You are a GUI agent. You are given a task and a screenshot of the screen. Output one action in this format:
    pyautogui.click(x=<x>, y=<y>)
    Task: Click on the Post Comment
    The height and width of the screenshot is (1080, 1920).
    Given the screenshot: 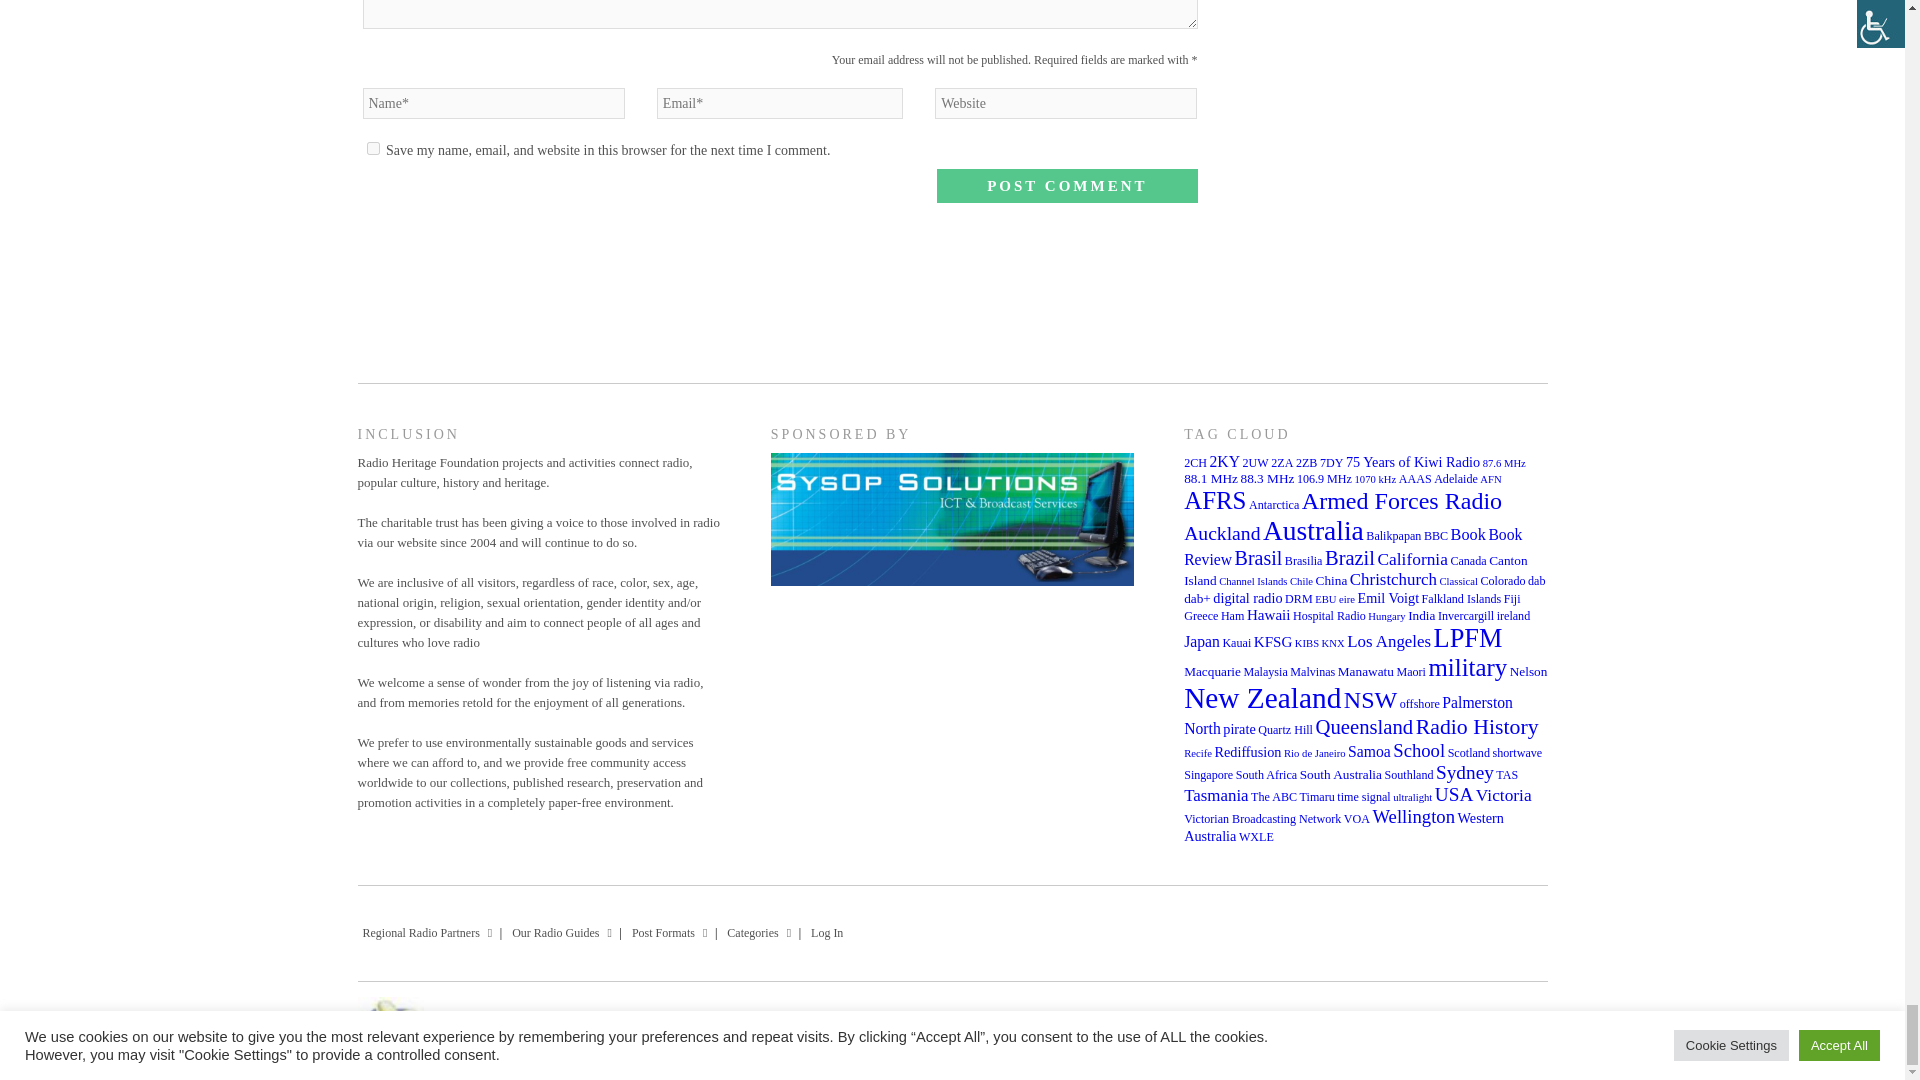 What is the action you would take?
    pyautogui.click(x=1066, y=186)
    